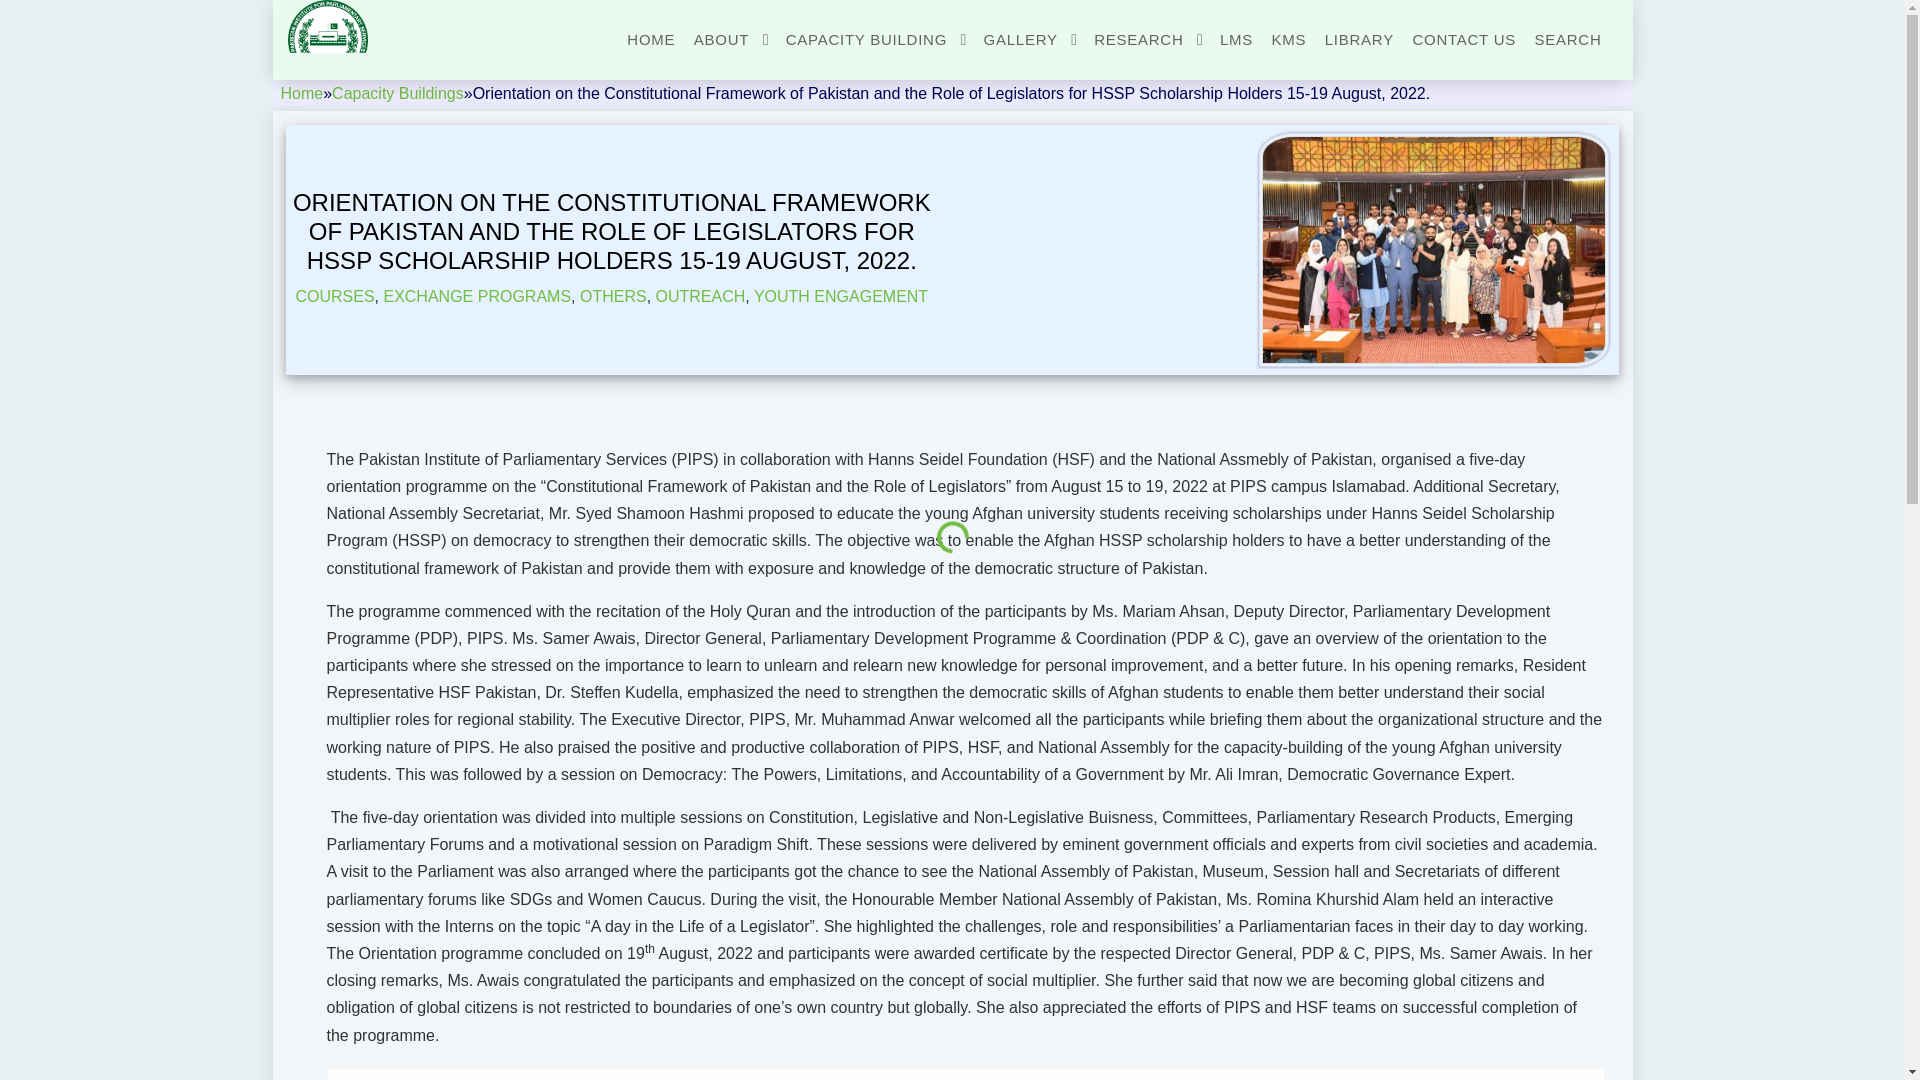 The width and height of the screenshot is (1920, 1080). What do you see at coordinates (1029, 40) in the screenshot?
I see `GALLERY` at bounding box center [1029, 40].